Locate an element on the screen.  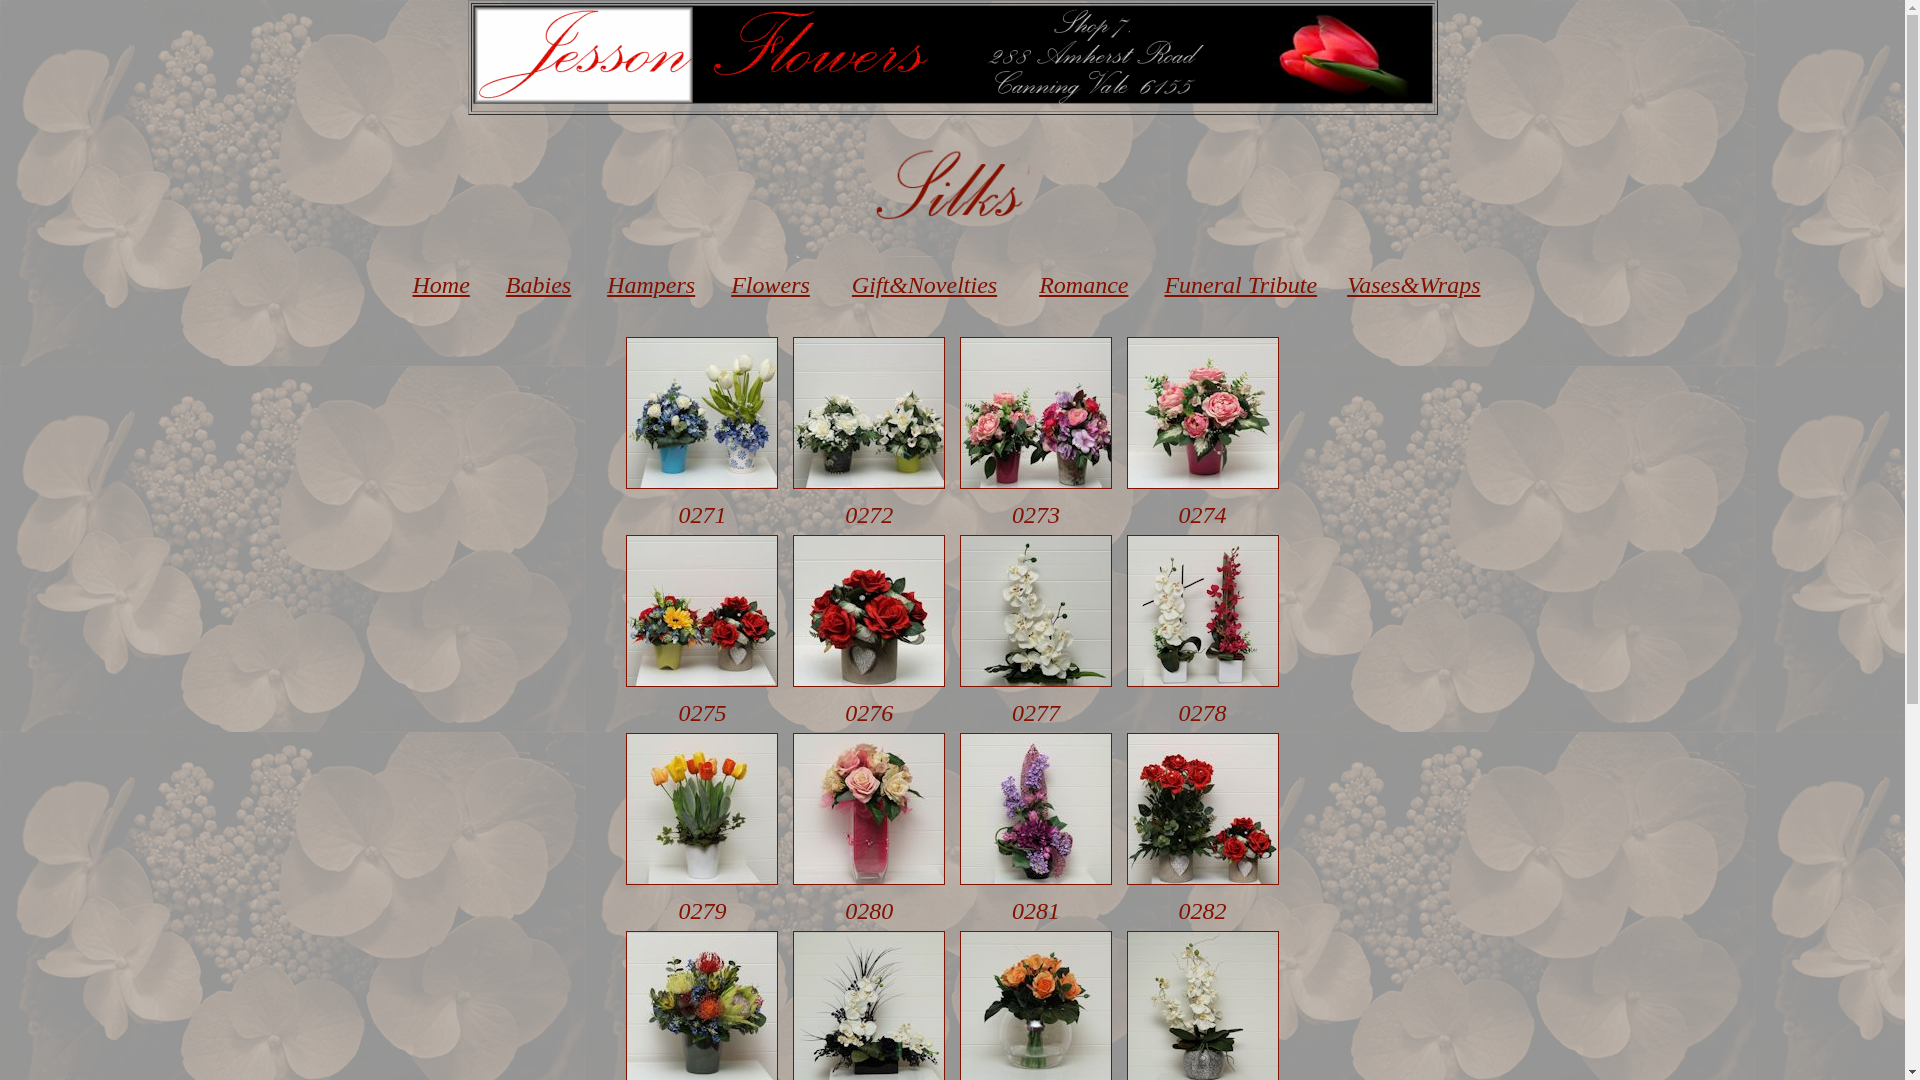
 Romance  is located at coordinates (1084, 285).